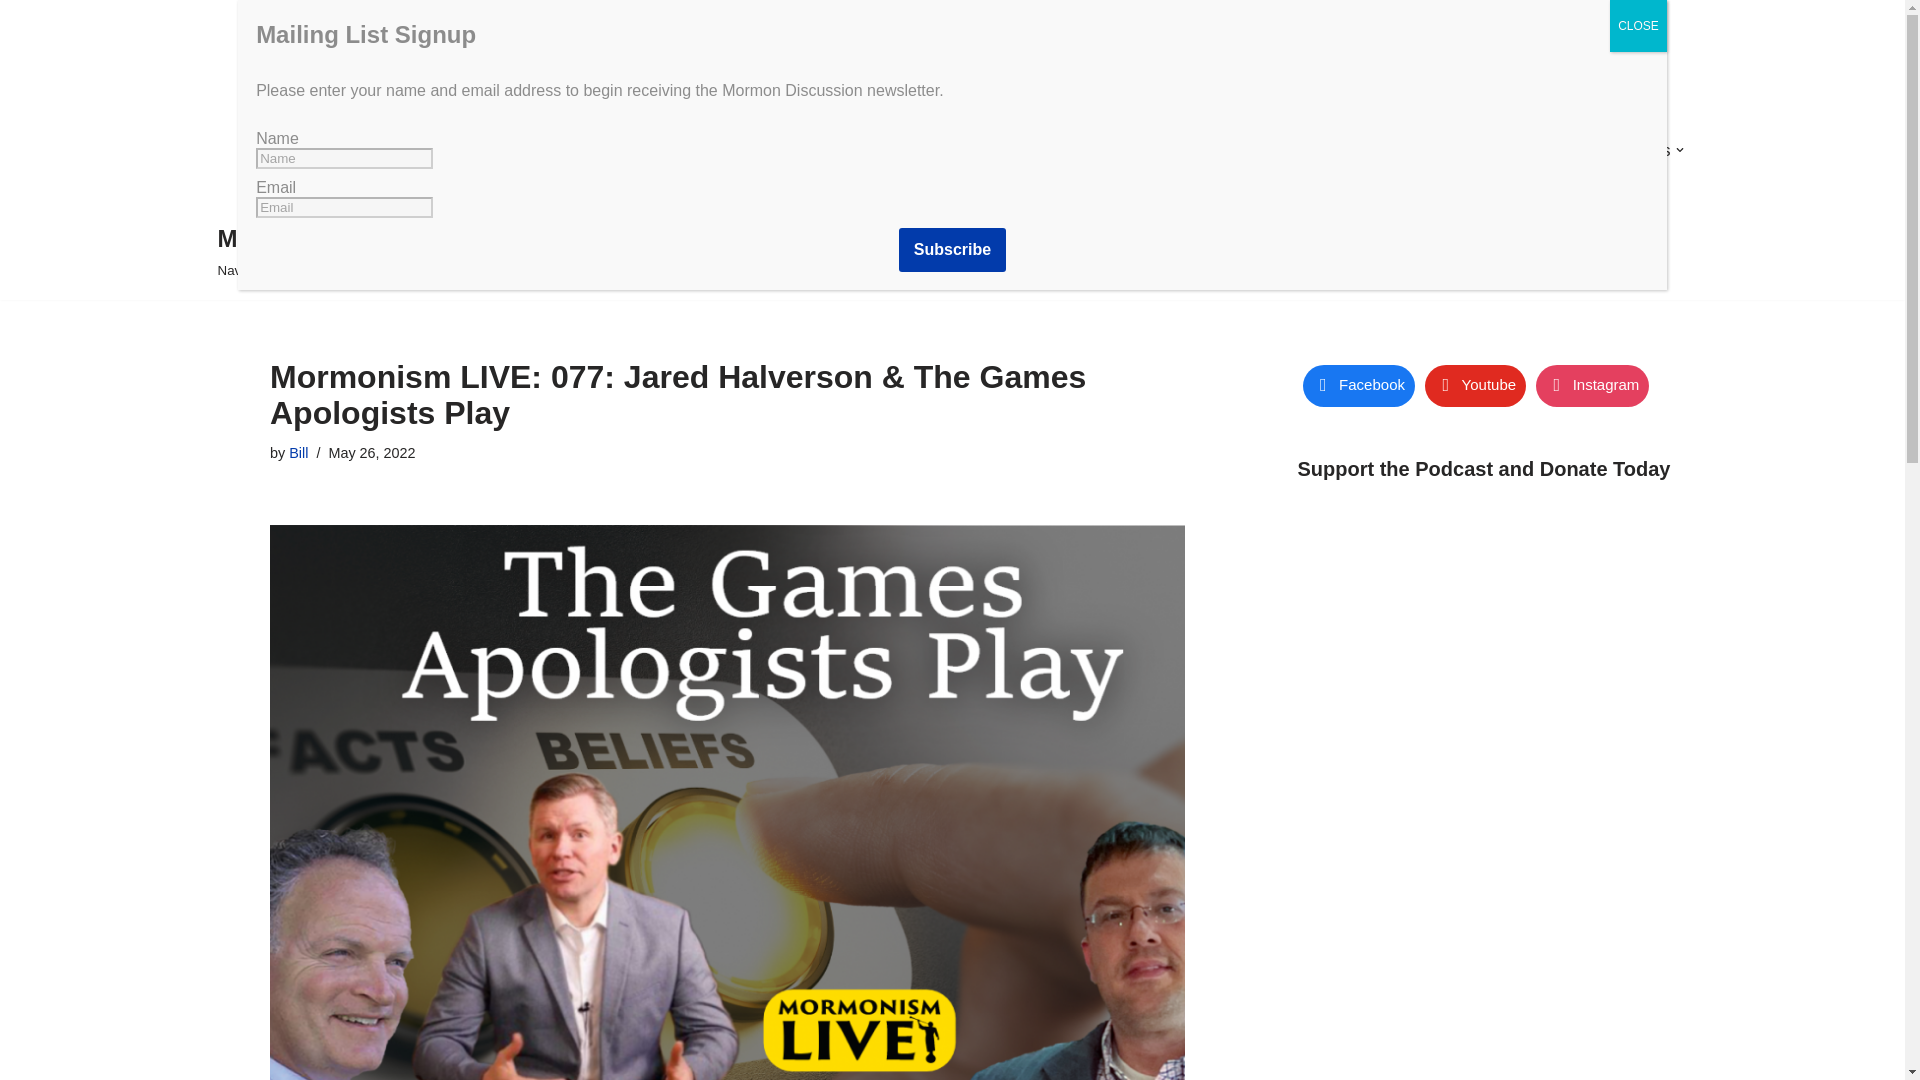 This screenshot has height=1080, width=1920. Describe the element at coordinates (1592, 386) in the screenshot. I see `Instagram` at that location.